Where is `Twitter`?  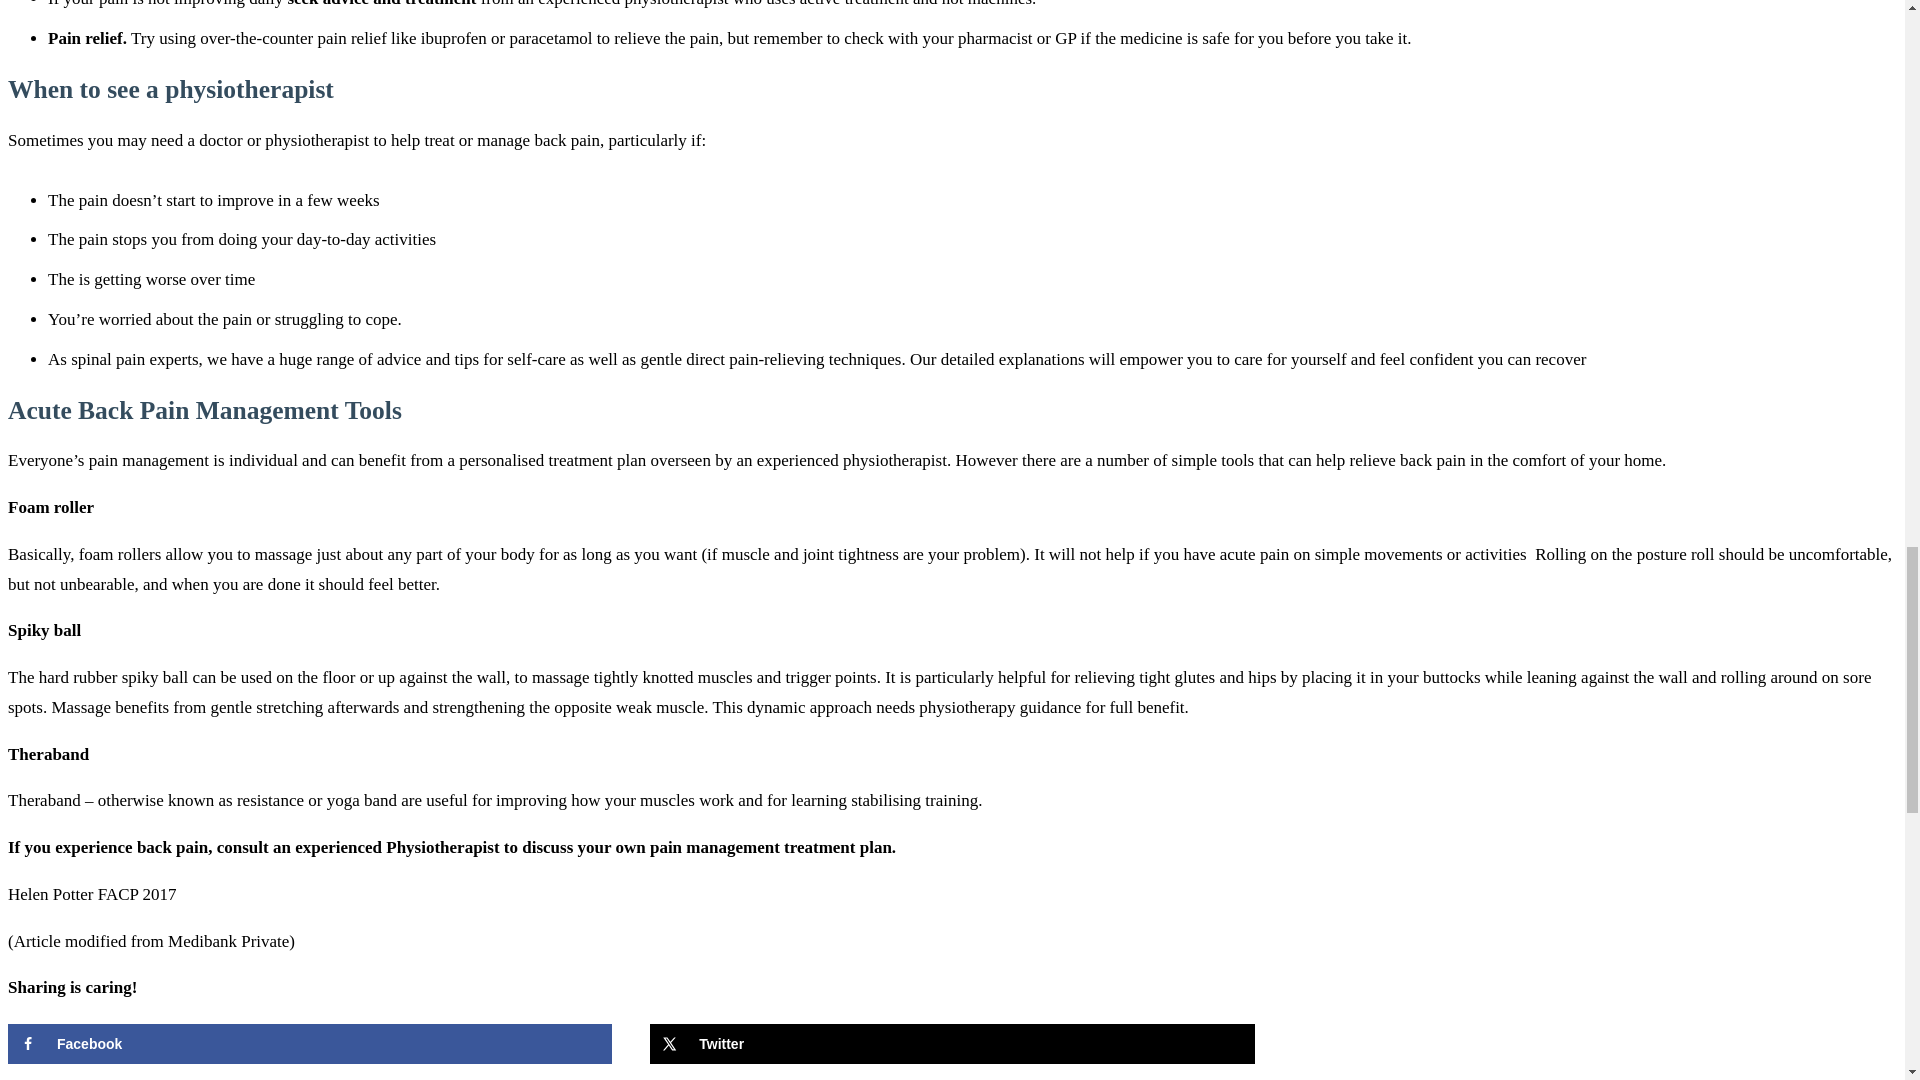
Twitter is located at coordinates (952, 1043).